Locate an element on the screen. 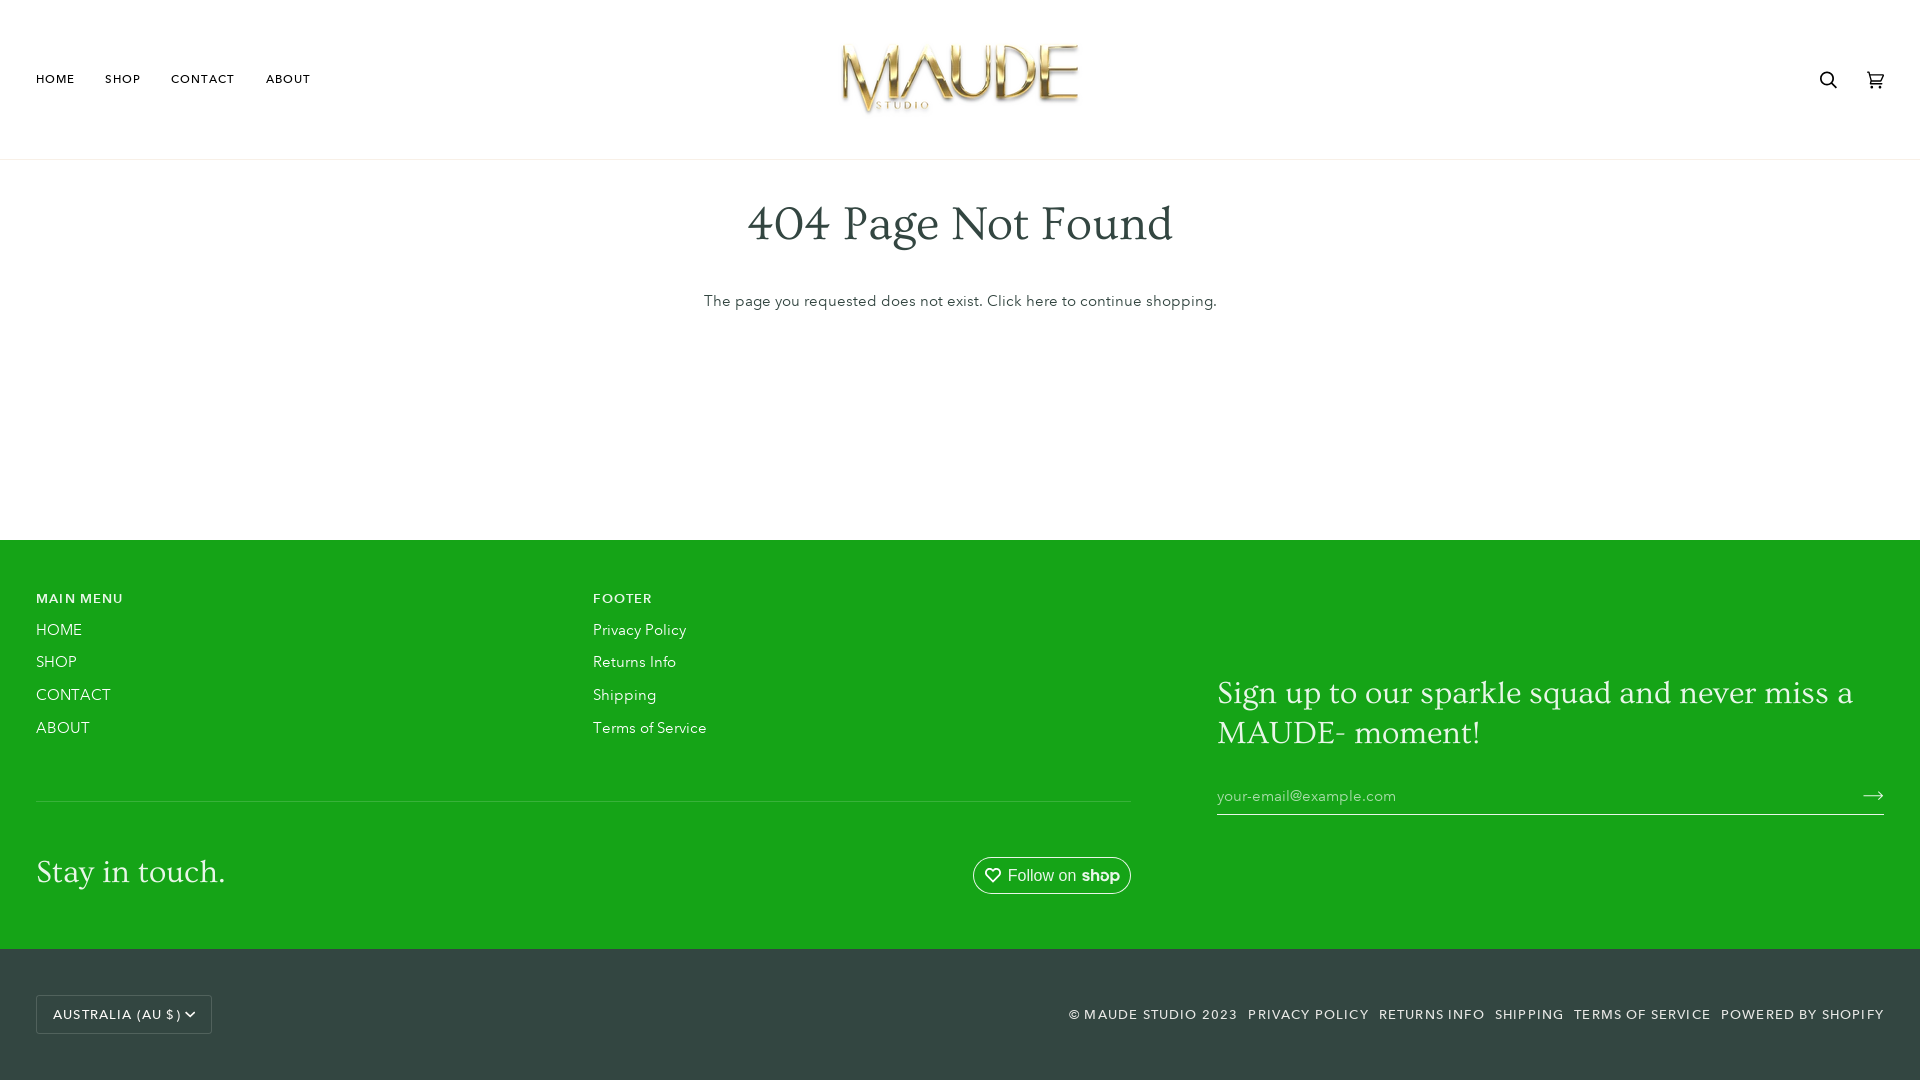  HOME is located at coordinates (63, 80).